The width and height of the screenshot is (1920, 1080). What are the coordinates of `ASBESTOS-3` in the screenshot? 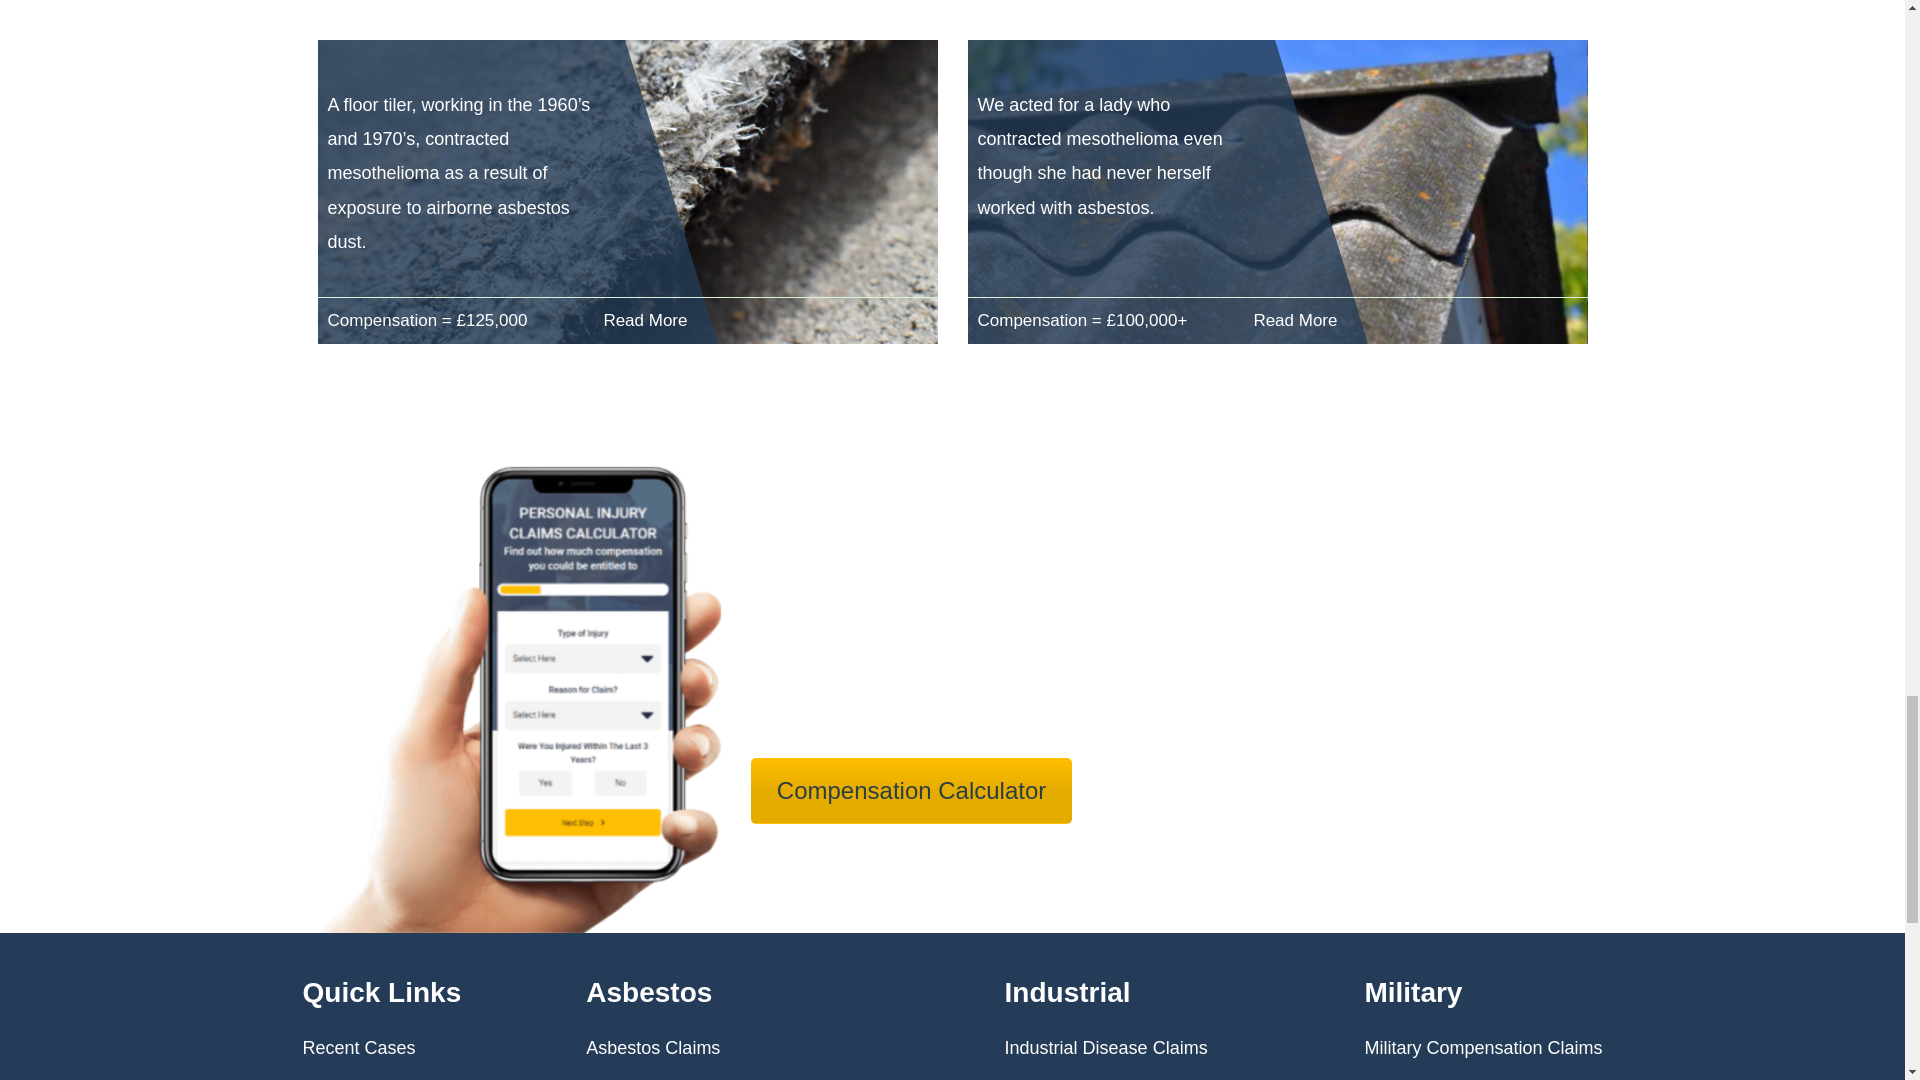 It's located at (628, 191).